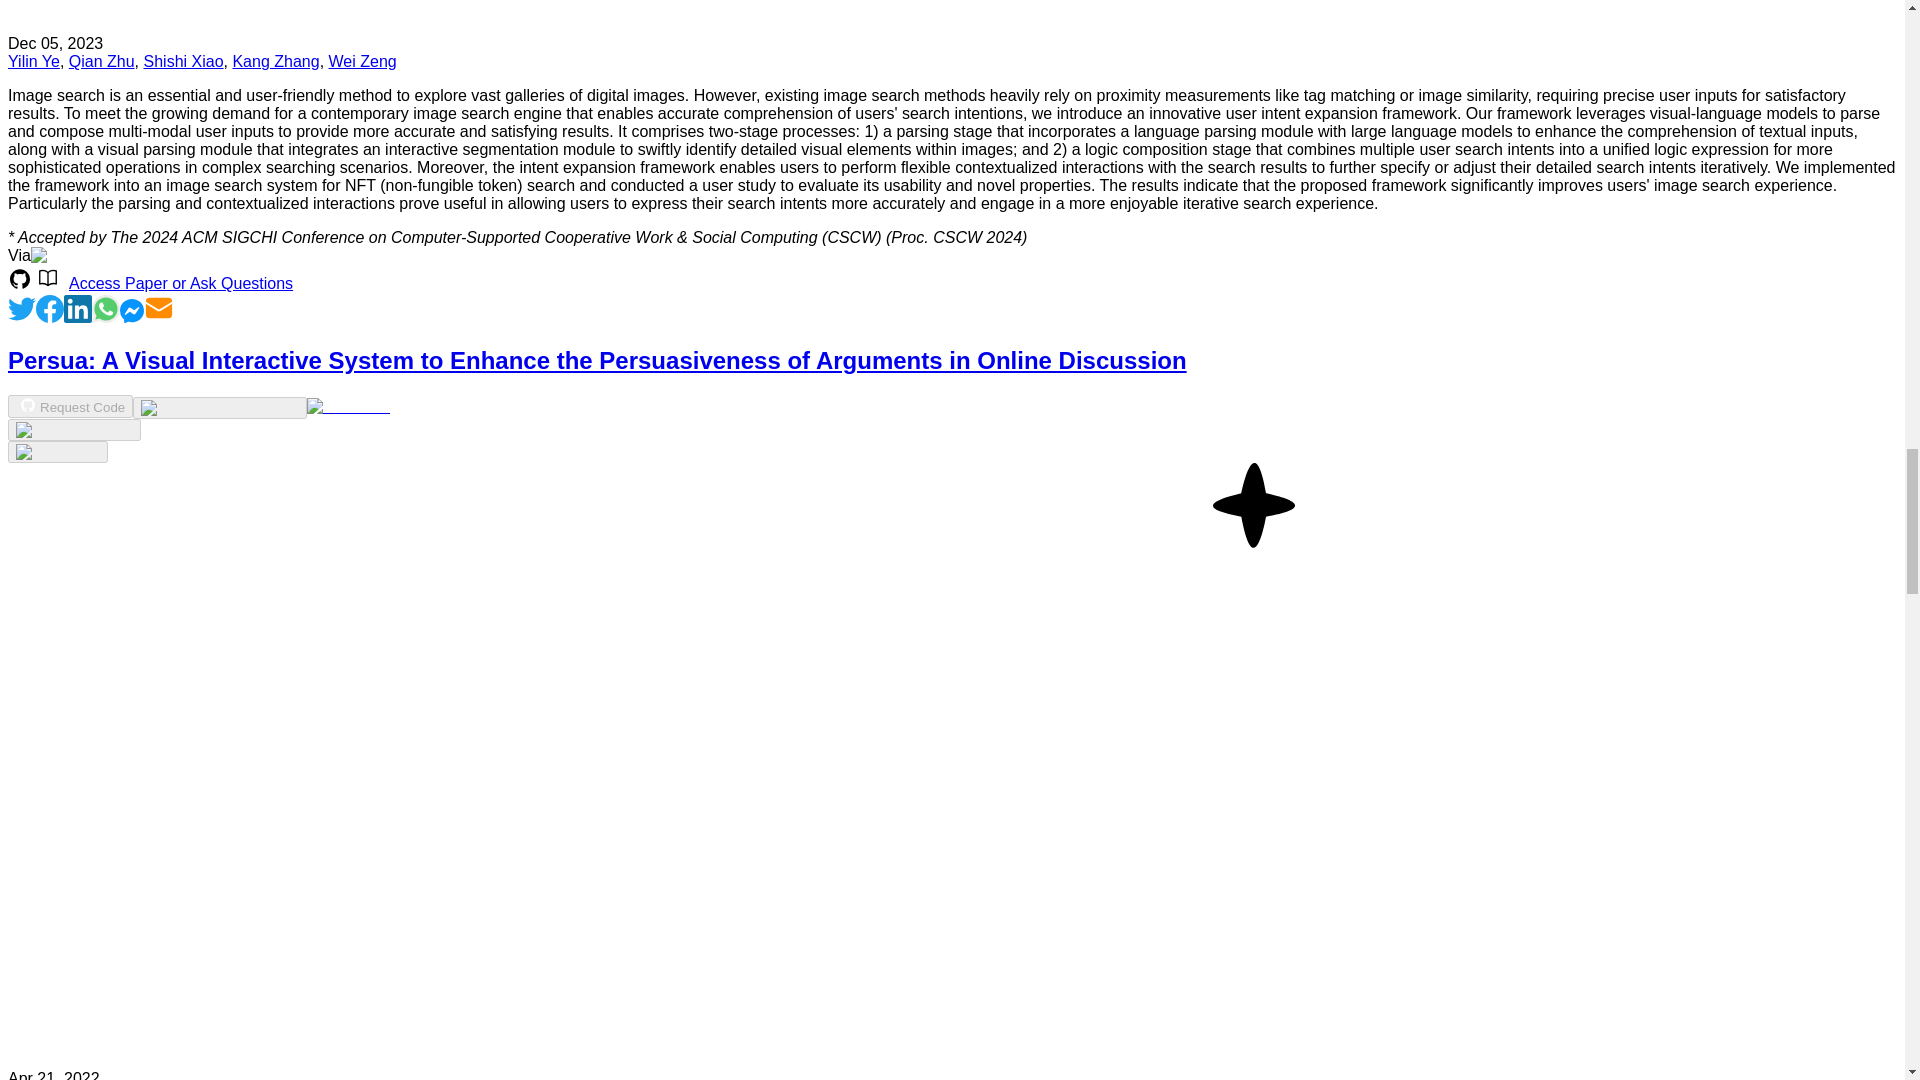 This screenshot has height=1080, width=1920. I want to click on Qian Zhu, so click(102, 61).